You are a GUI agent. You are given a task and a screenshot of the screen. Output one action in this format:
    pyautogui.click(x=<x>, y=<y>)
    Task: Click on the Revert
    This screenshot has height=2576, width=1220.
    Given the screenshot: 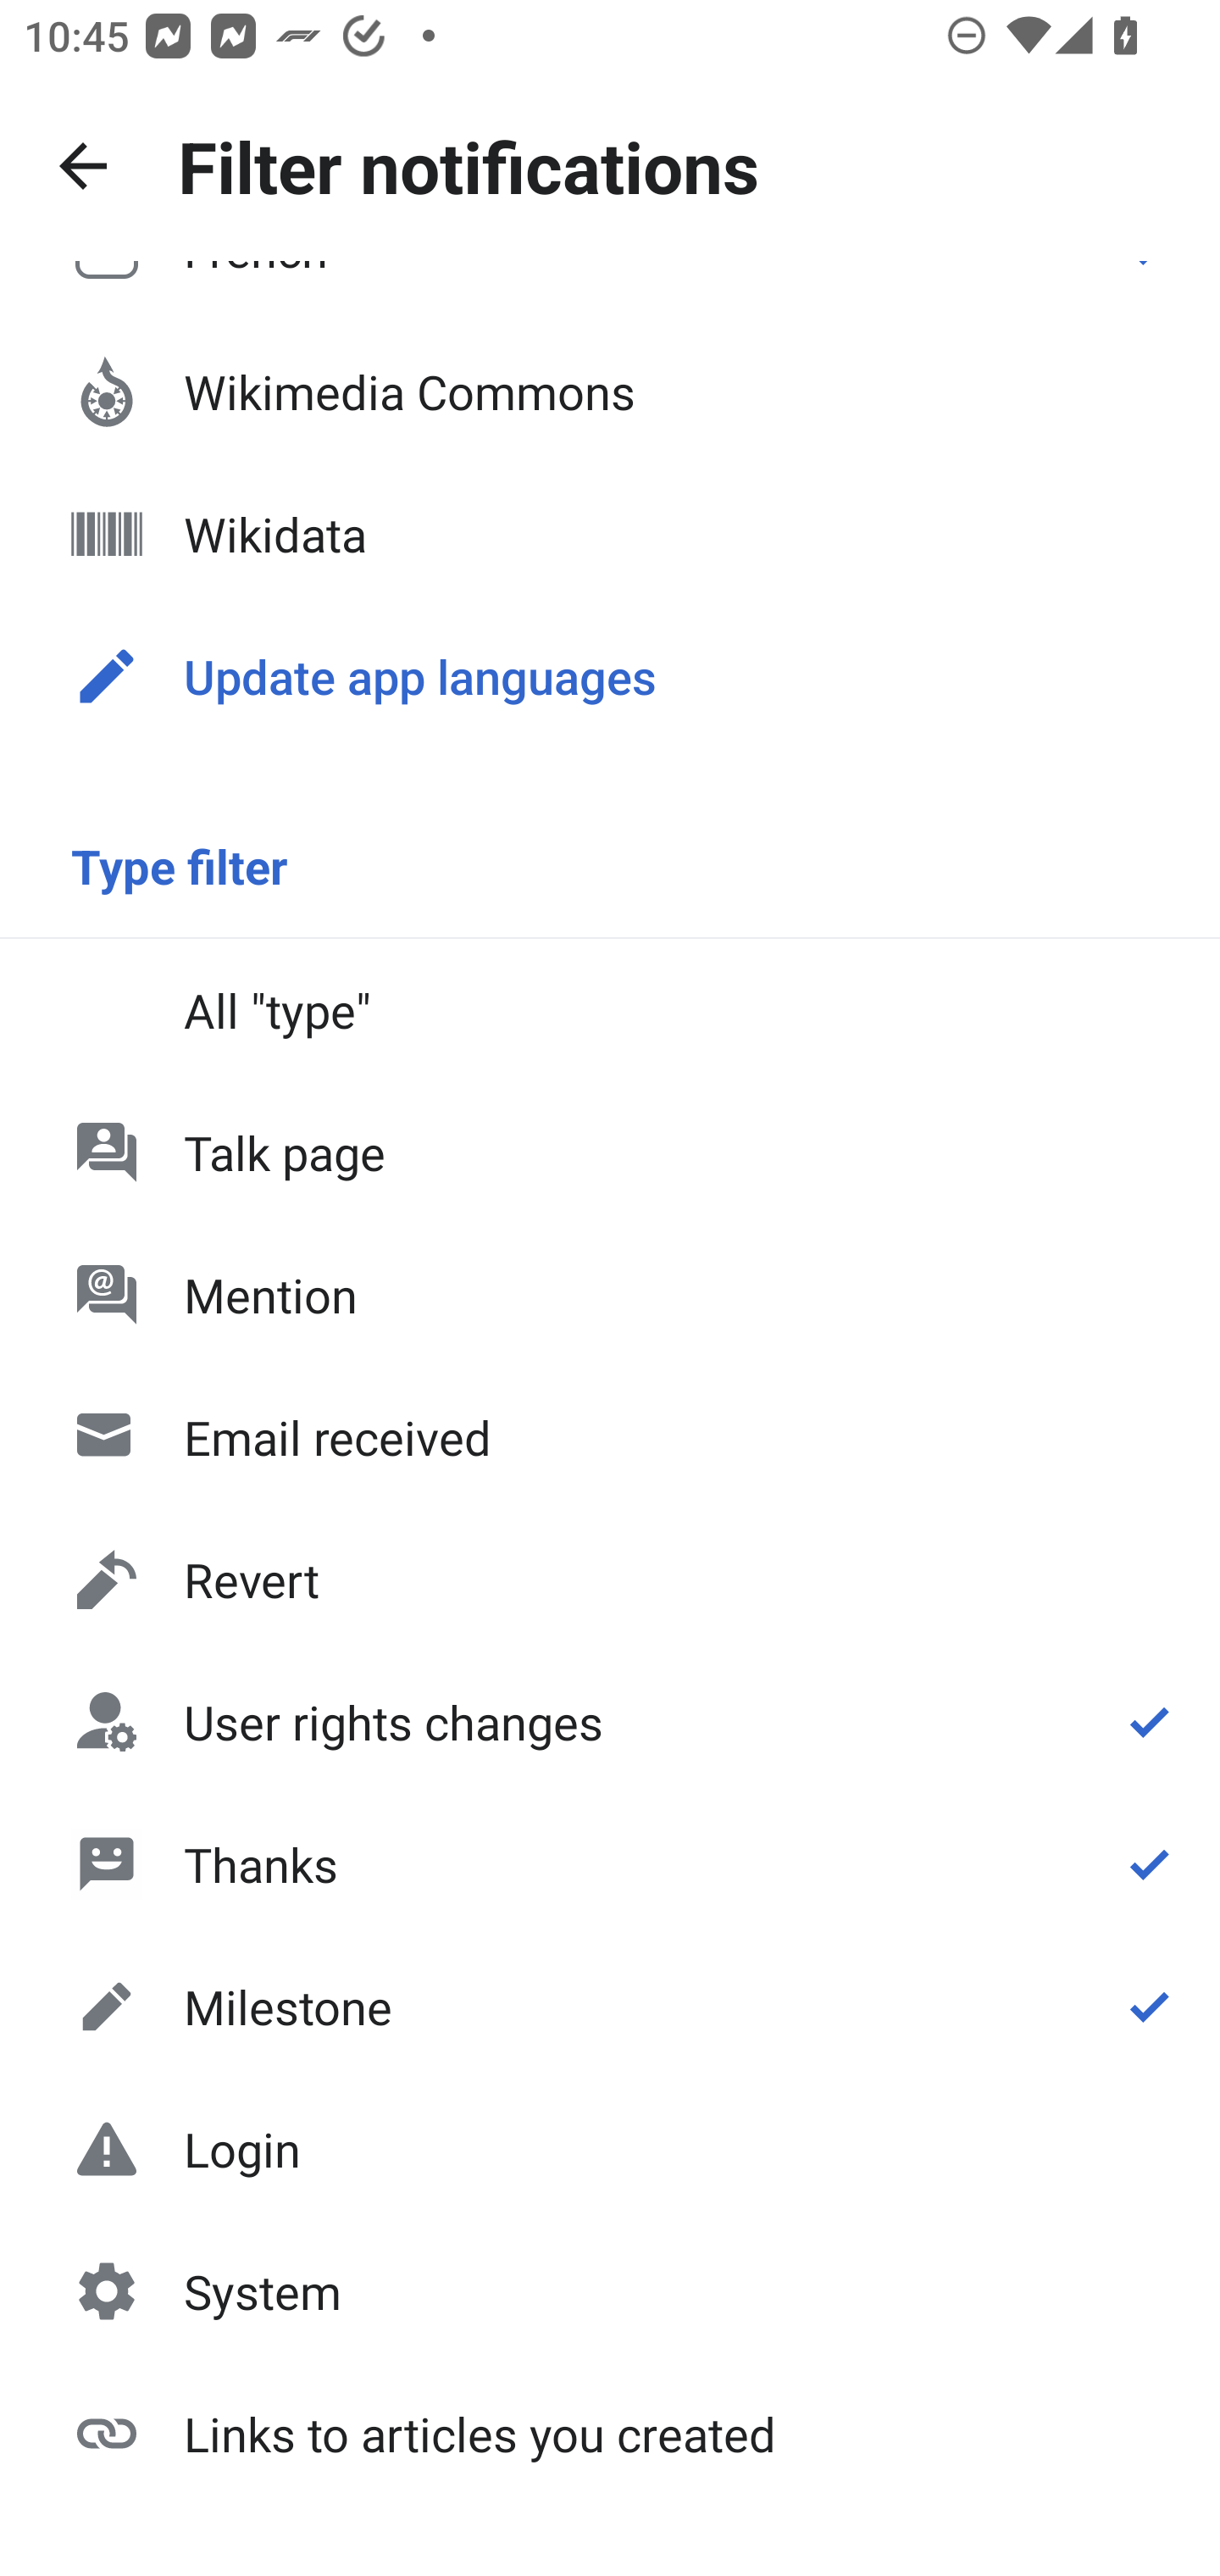 What is the action you would take?
    pyautogui.click(x=610, y=1579)
    